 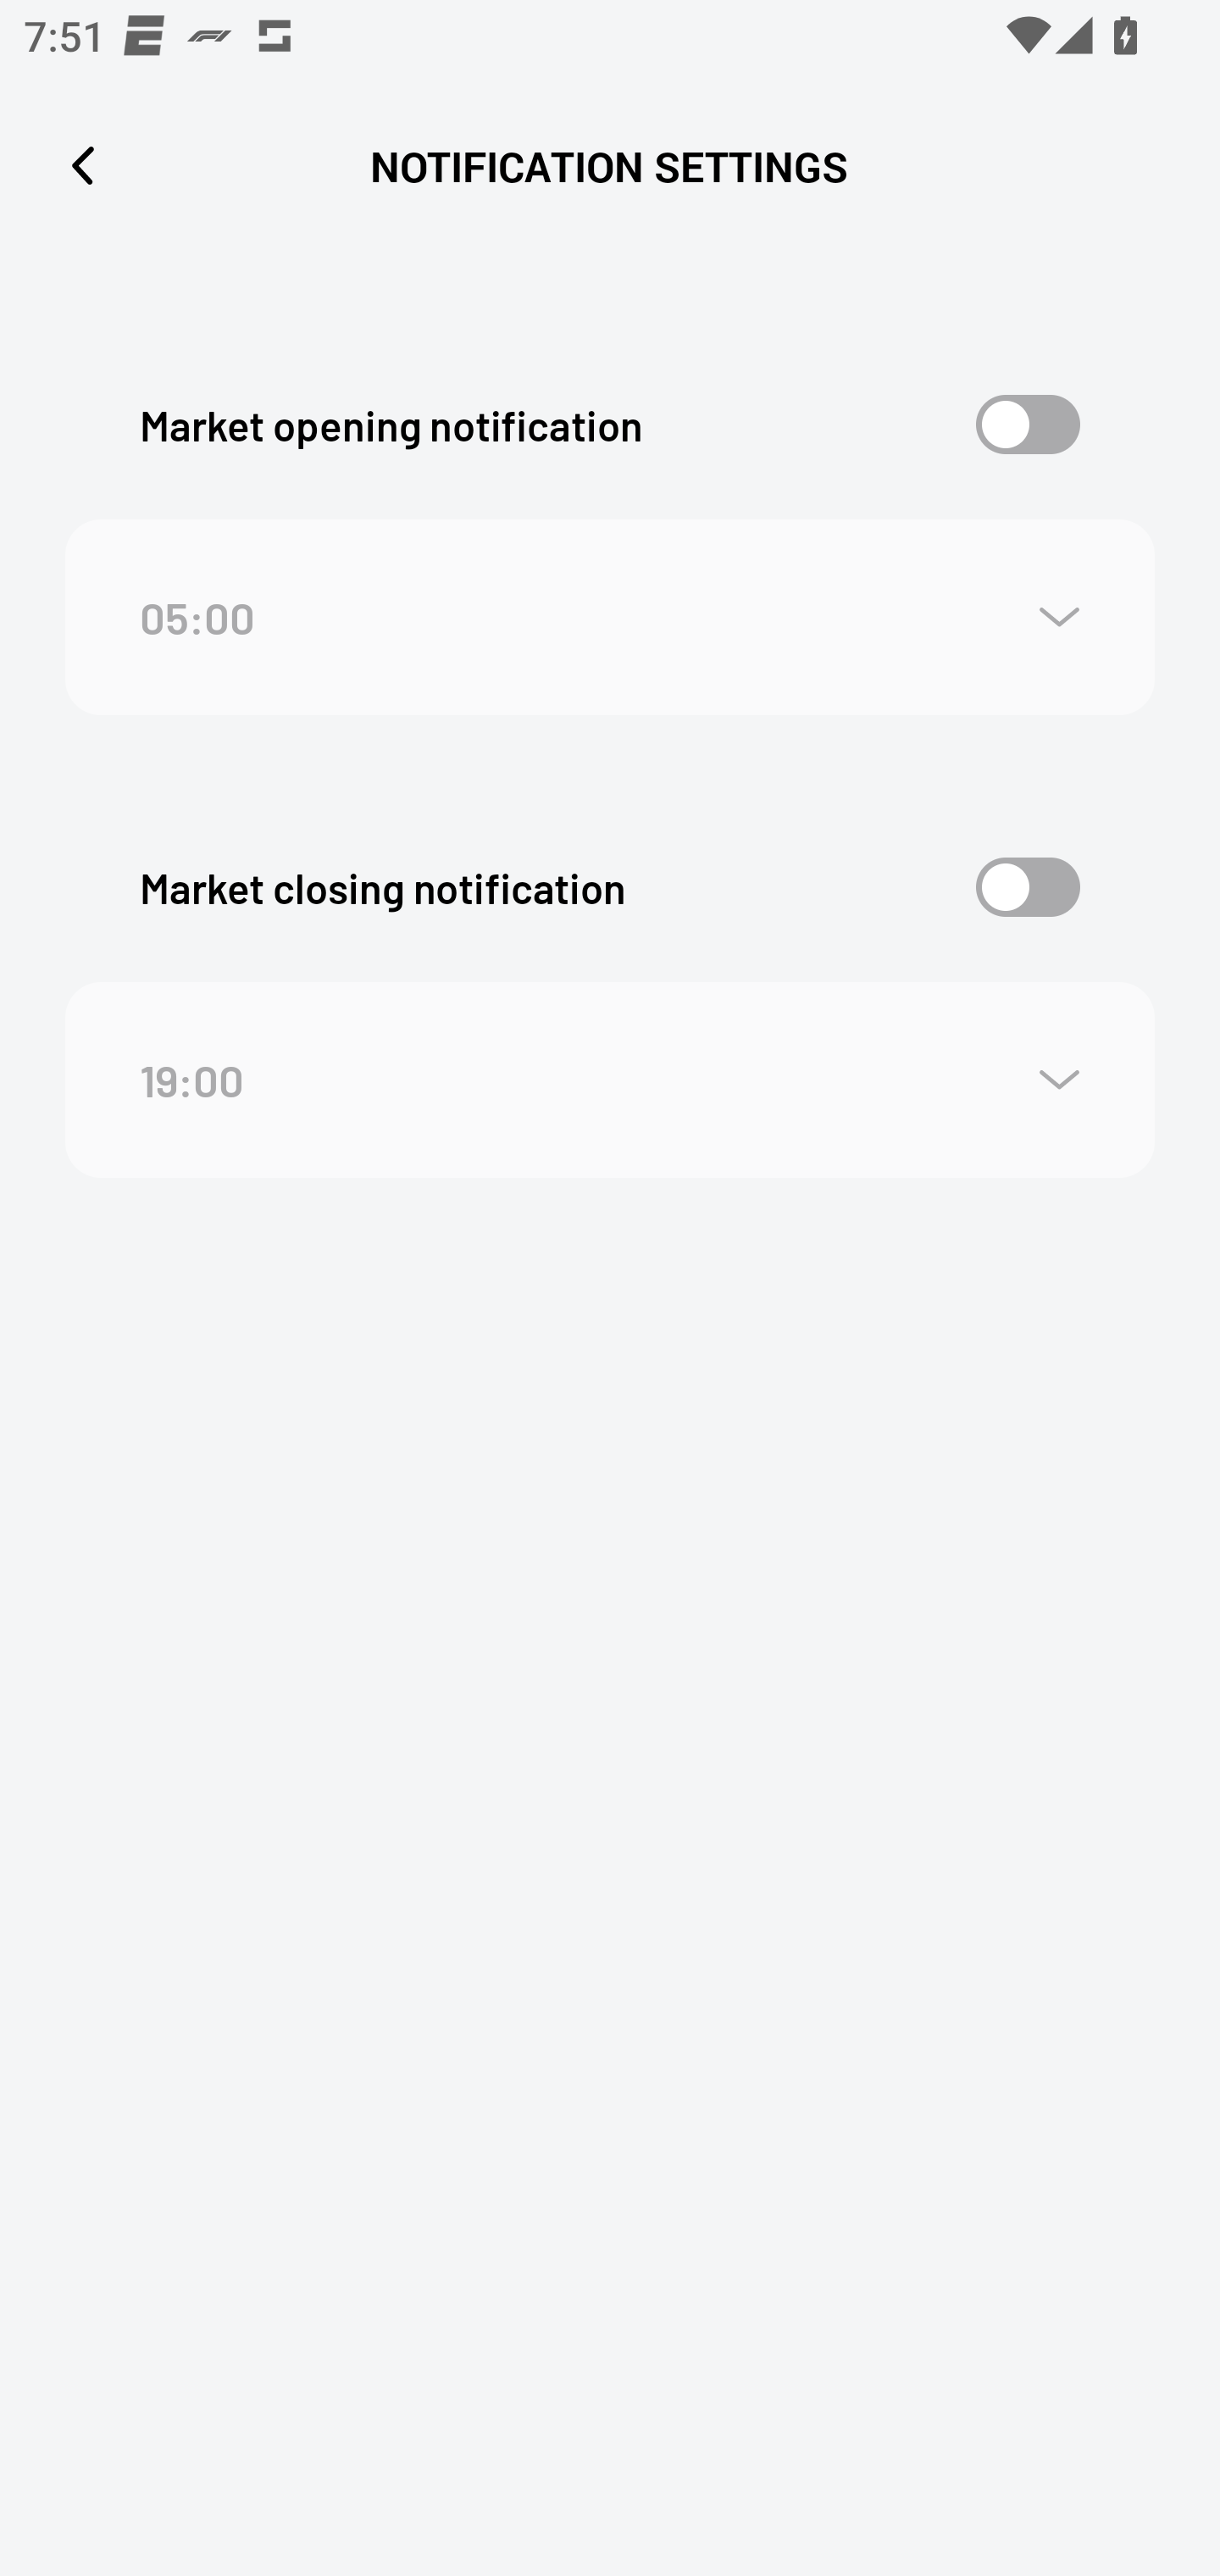 What do you see at coordinates (610, 1080) in the screenshot?
I see `19:00 Open Setting` at bounding box center [610, 1080].